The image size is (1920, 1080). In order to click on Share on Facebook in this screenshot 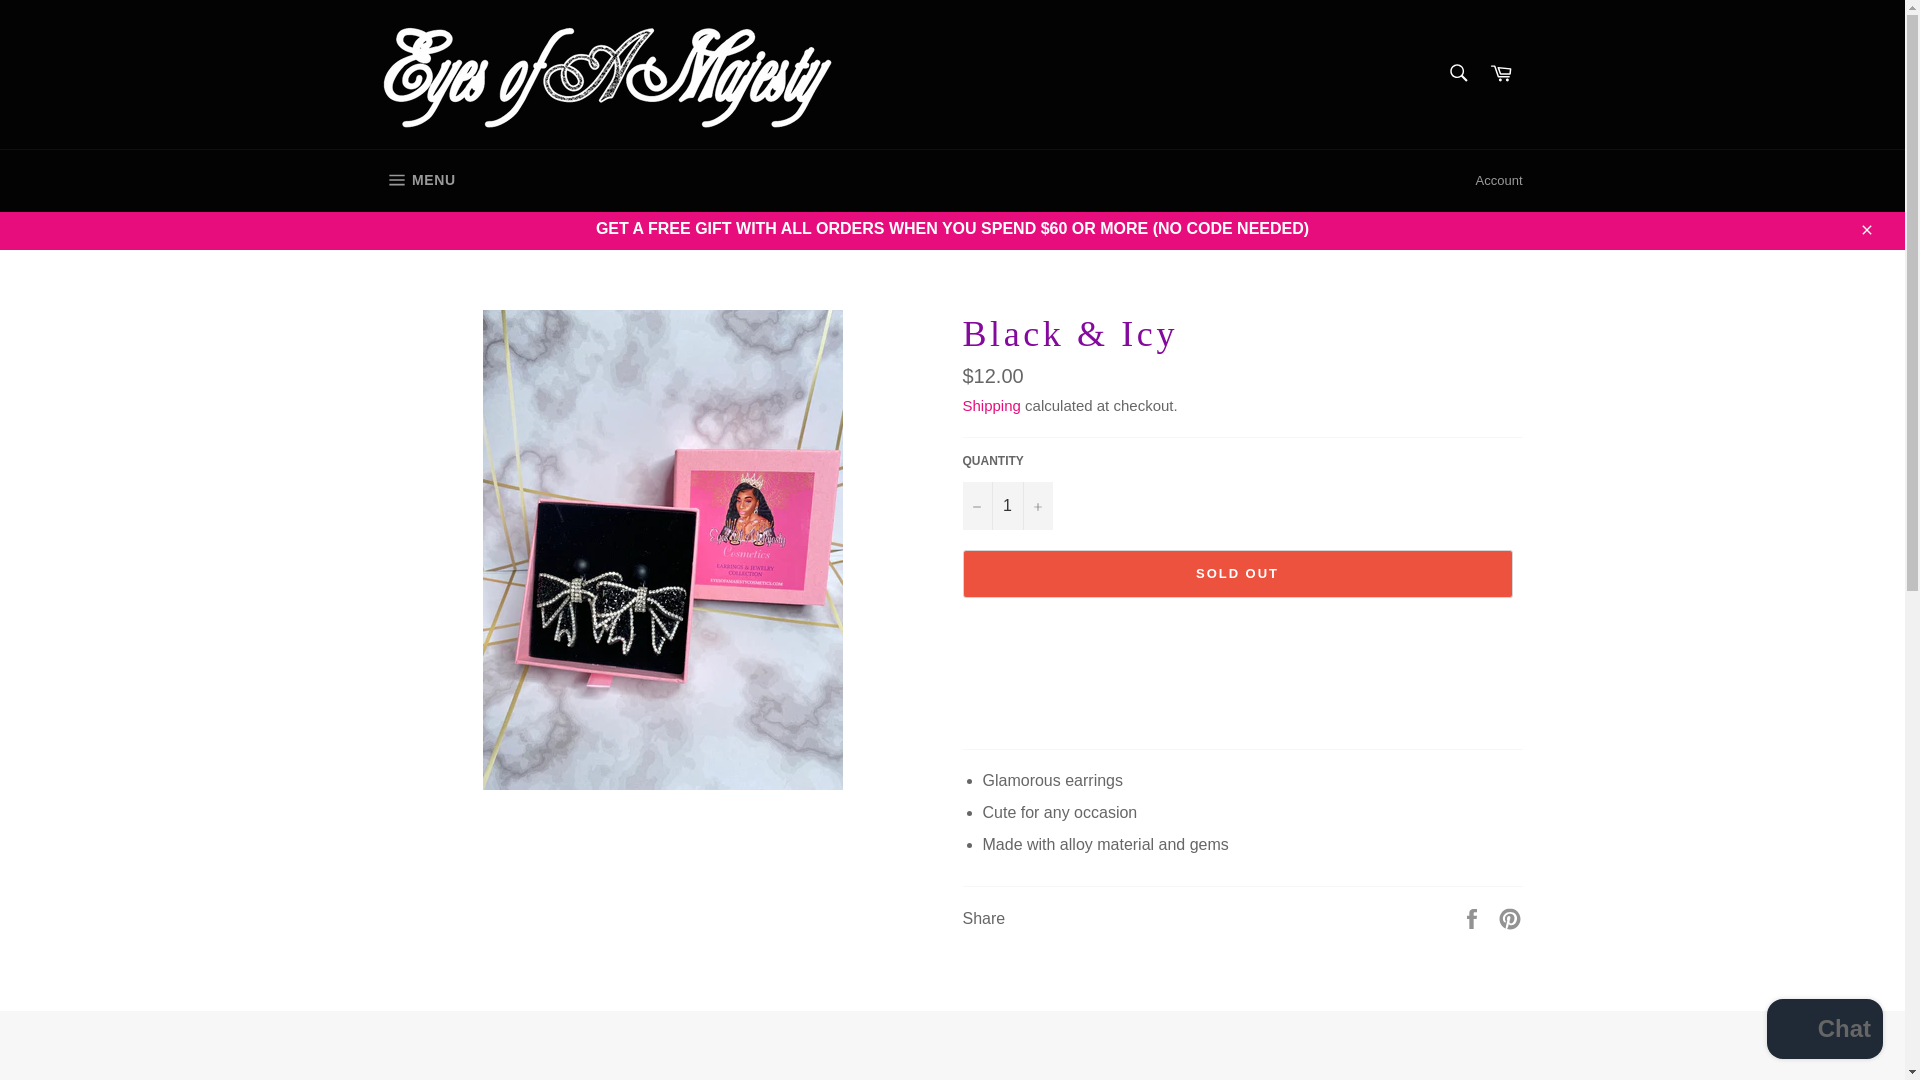, I will do `click(1474, 917)`.